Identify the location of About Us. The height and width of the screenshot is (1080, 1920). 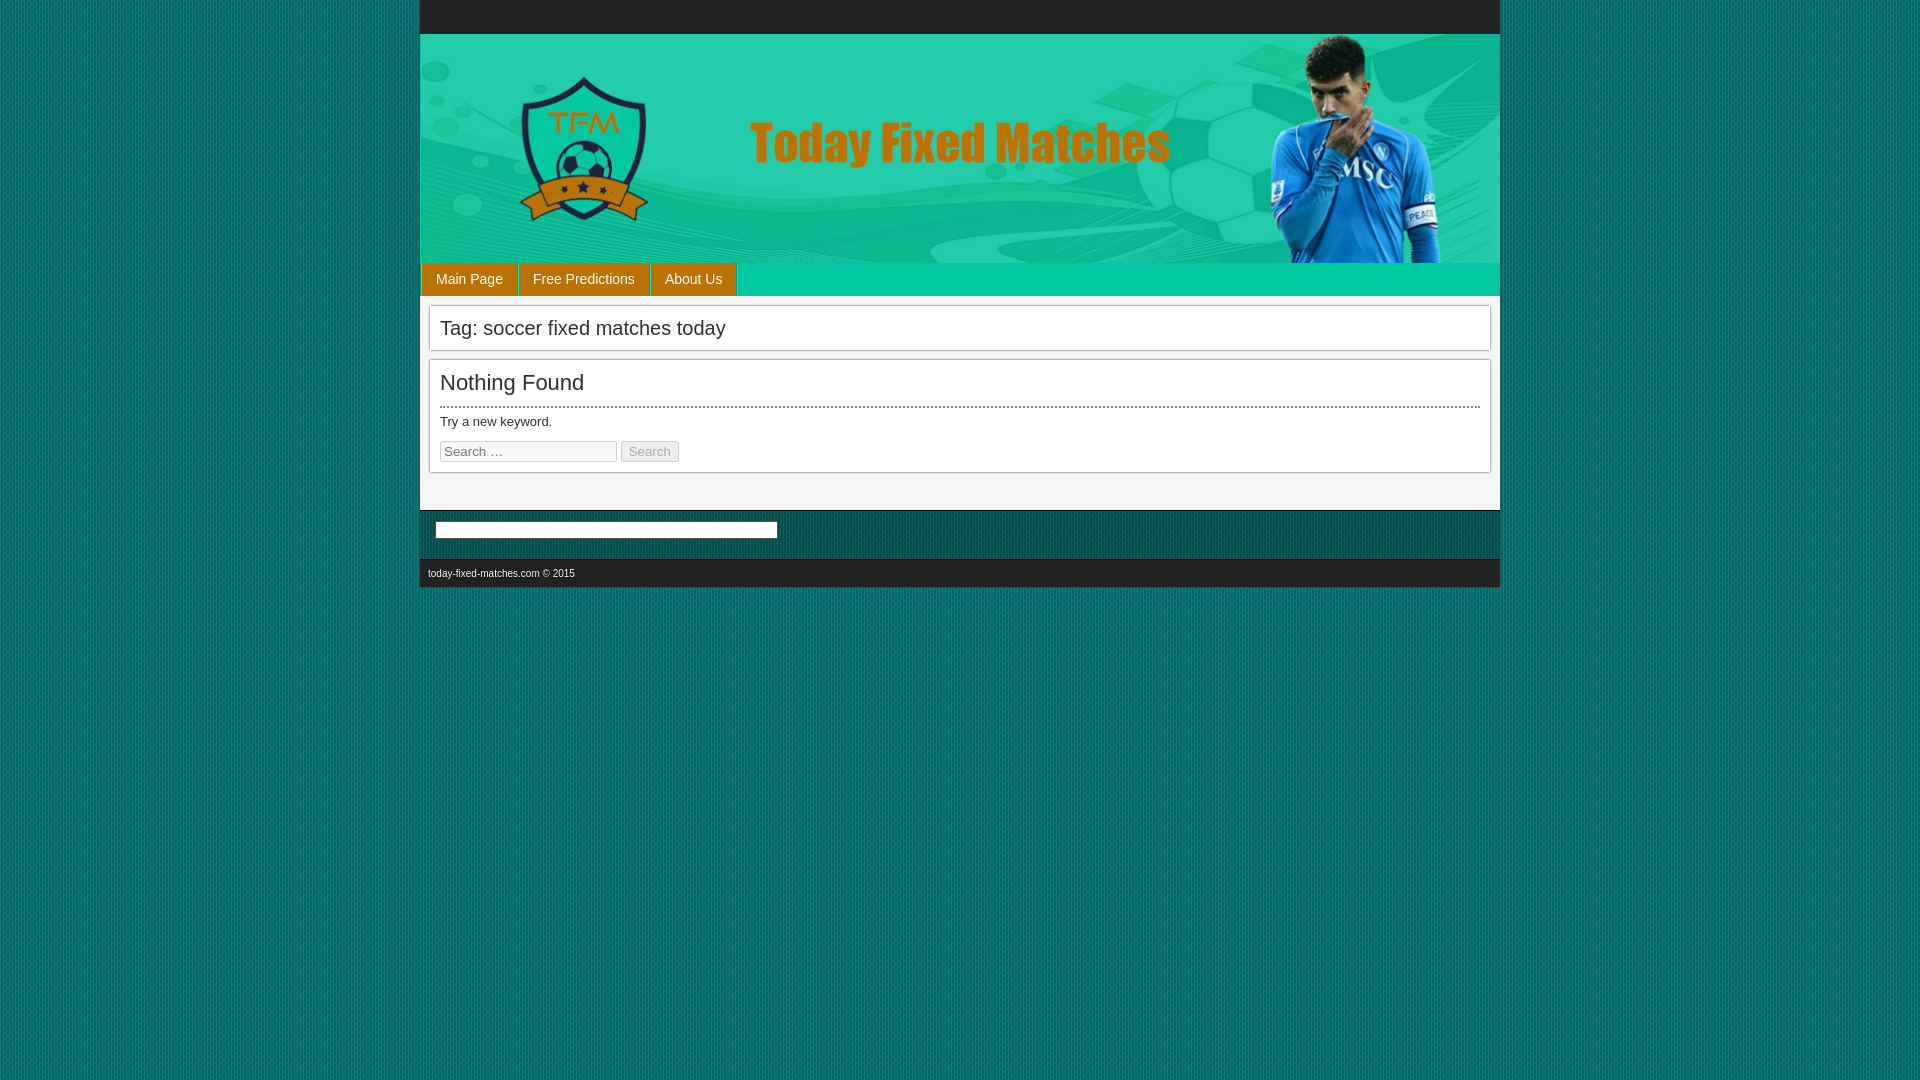
(694, 279).